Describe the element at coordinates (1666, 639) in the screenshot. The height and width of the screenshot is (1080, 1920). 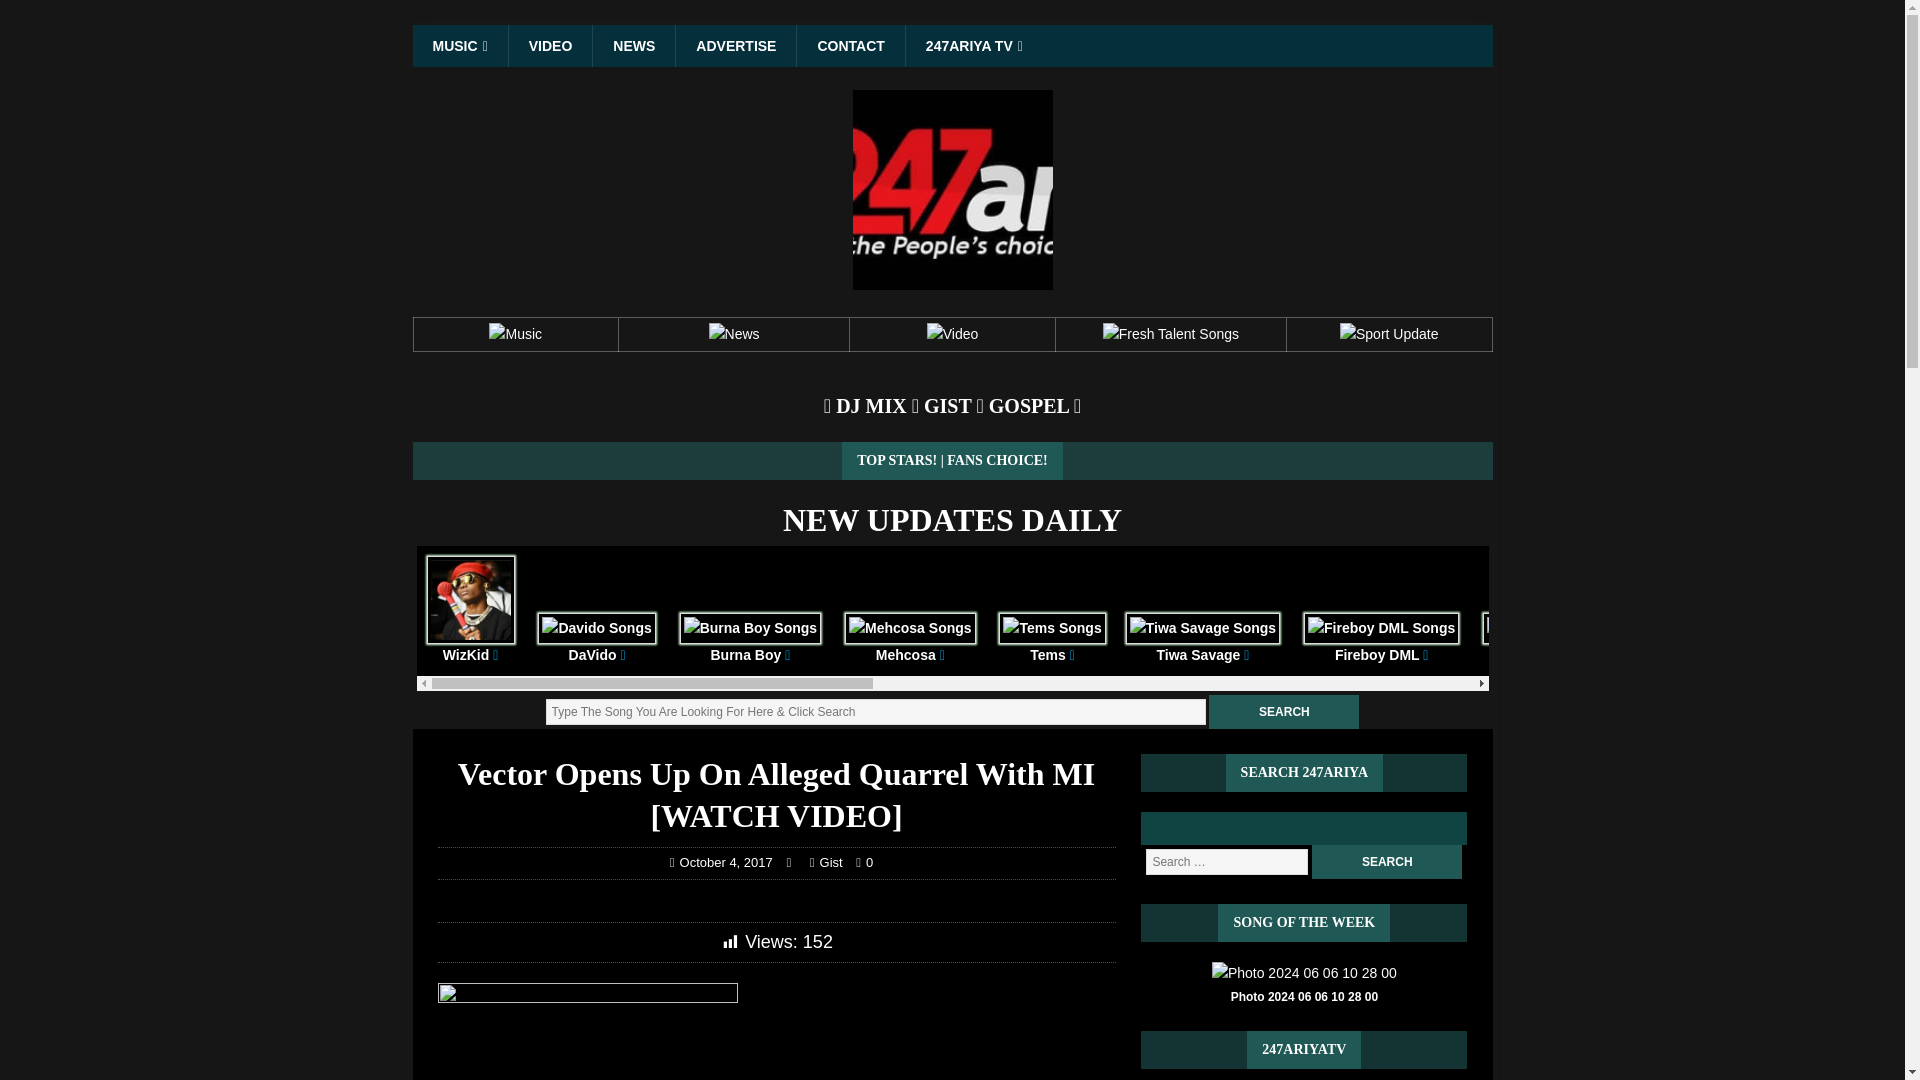
I see `Simi` at that location.